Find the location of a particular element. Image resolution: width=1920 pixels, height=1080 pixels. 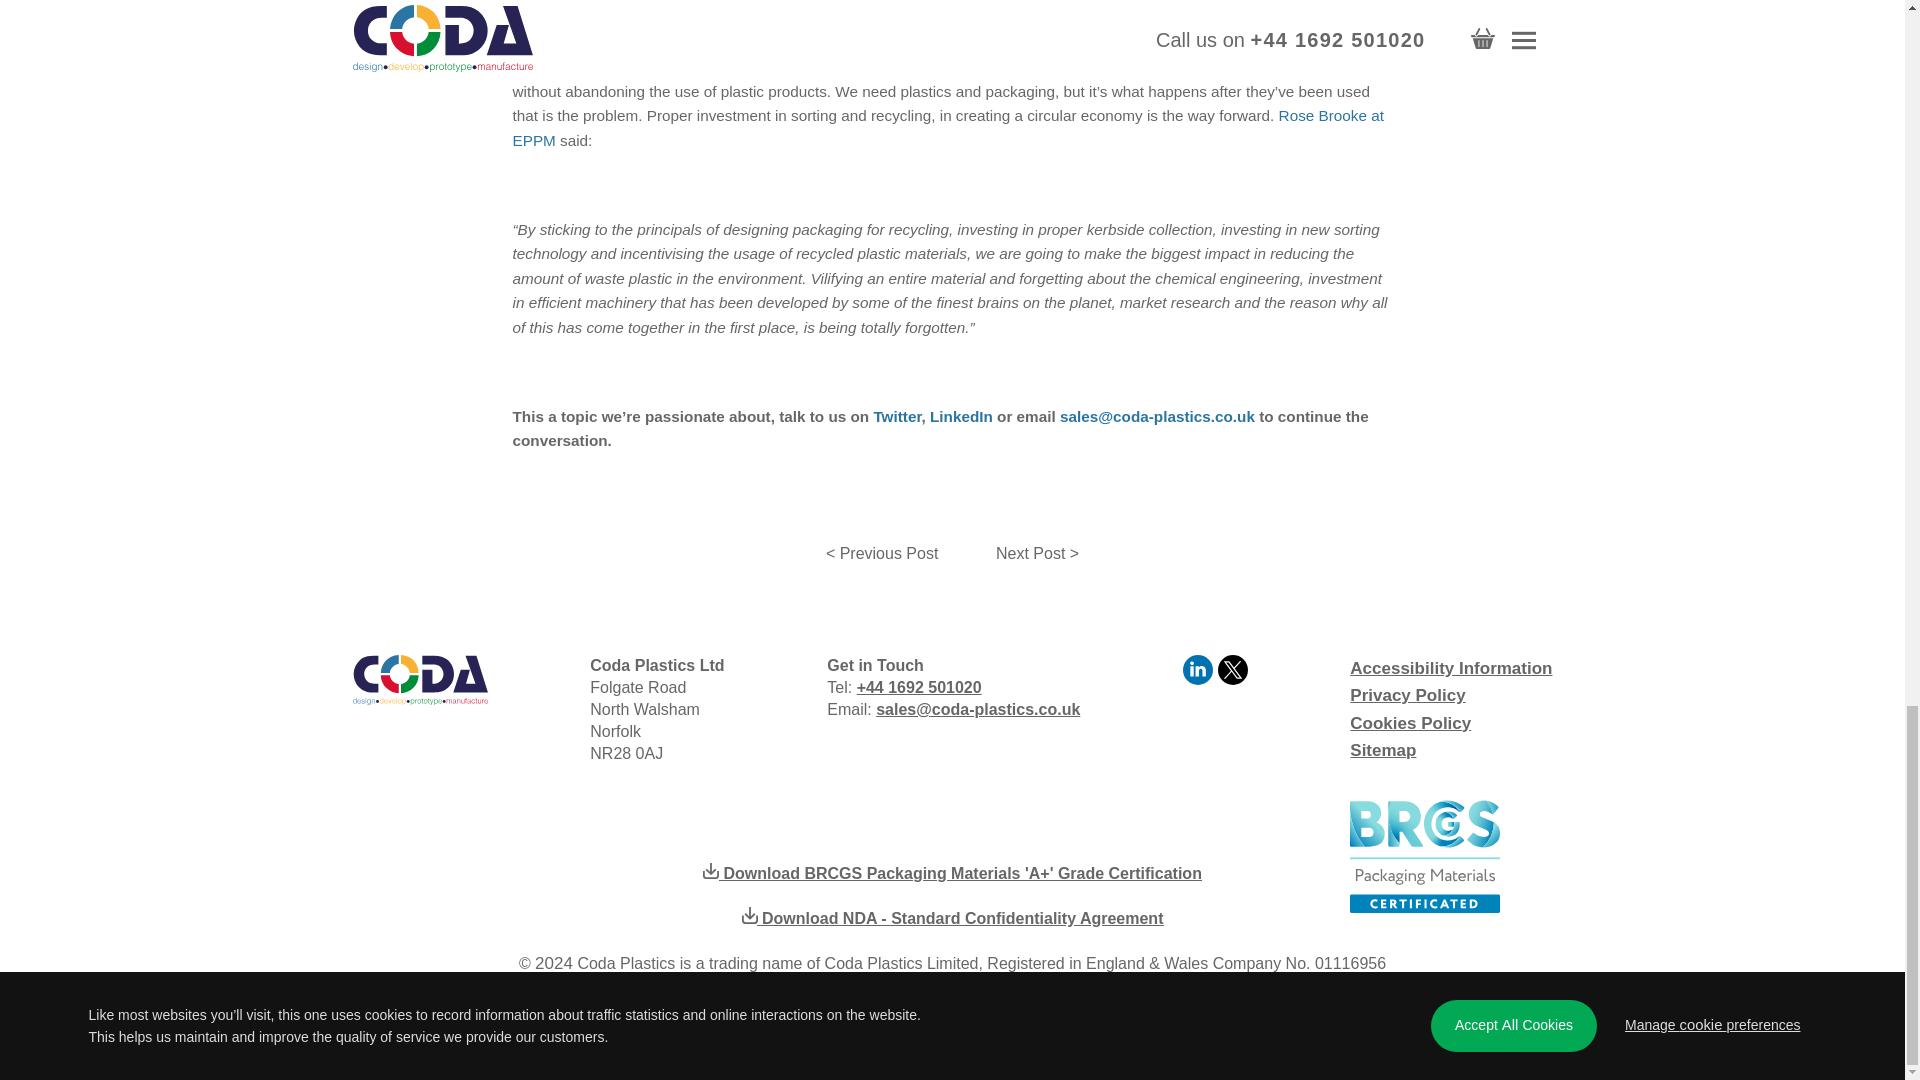

Download NDA - Standard Confidentiality Agreement is located at coordinates (952, 918).